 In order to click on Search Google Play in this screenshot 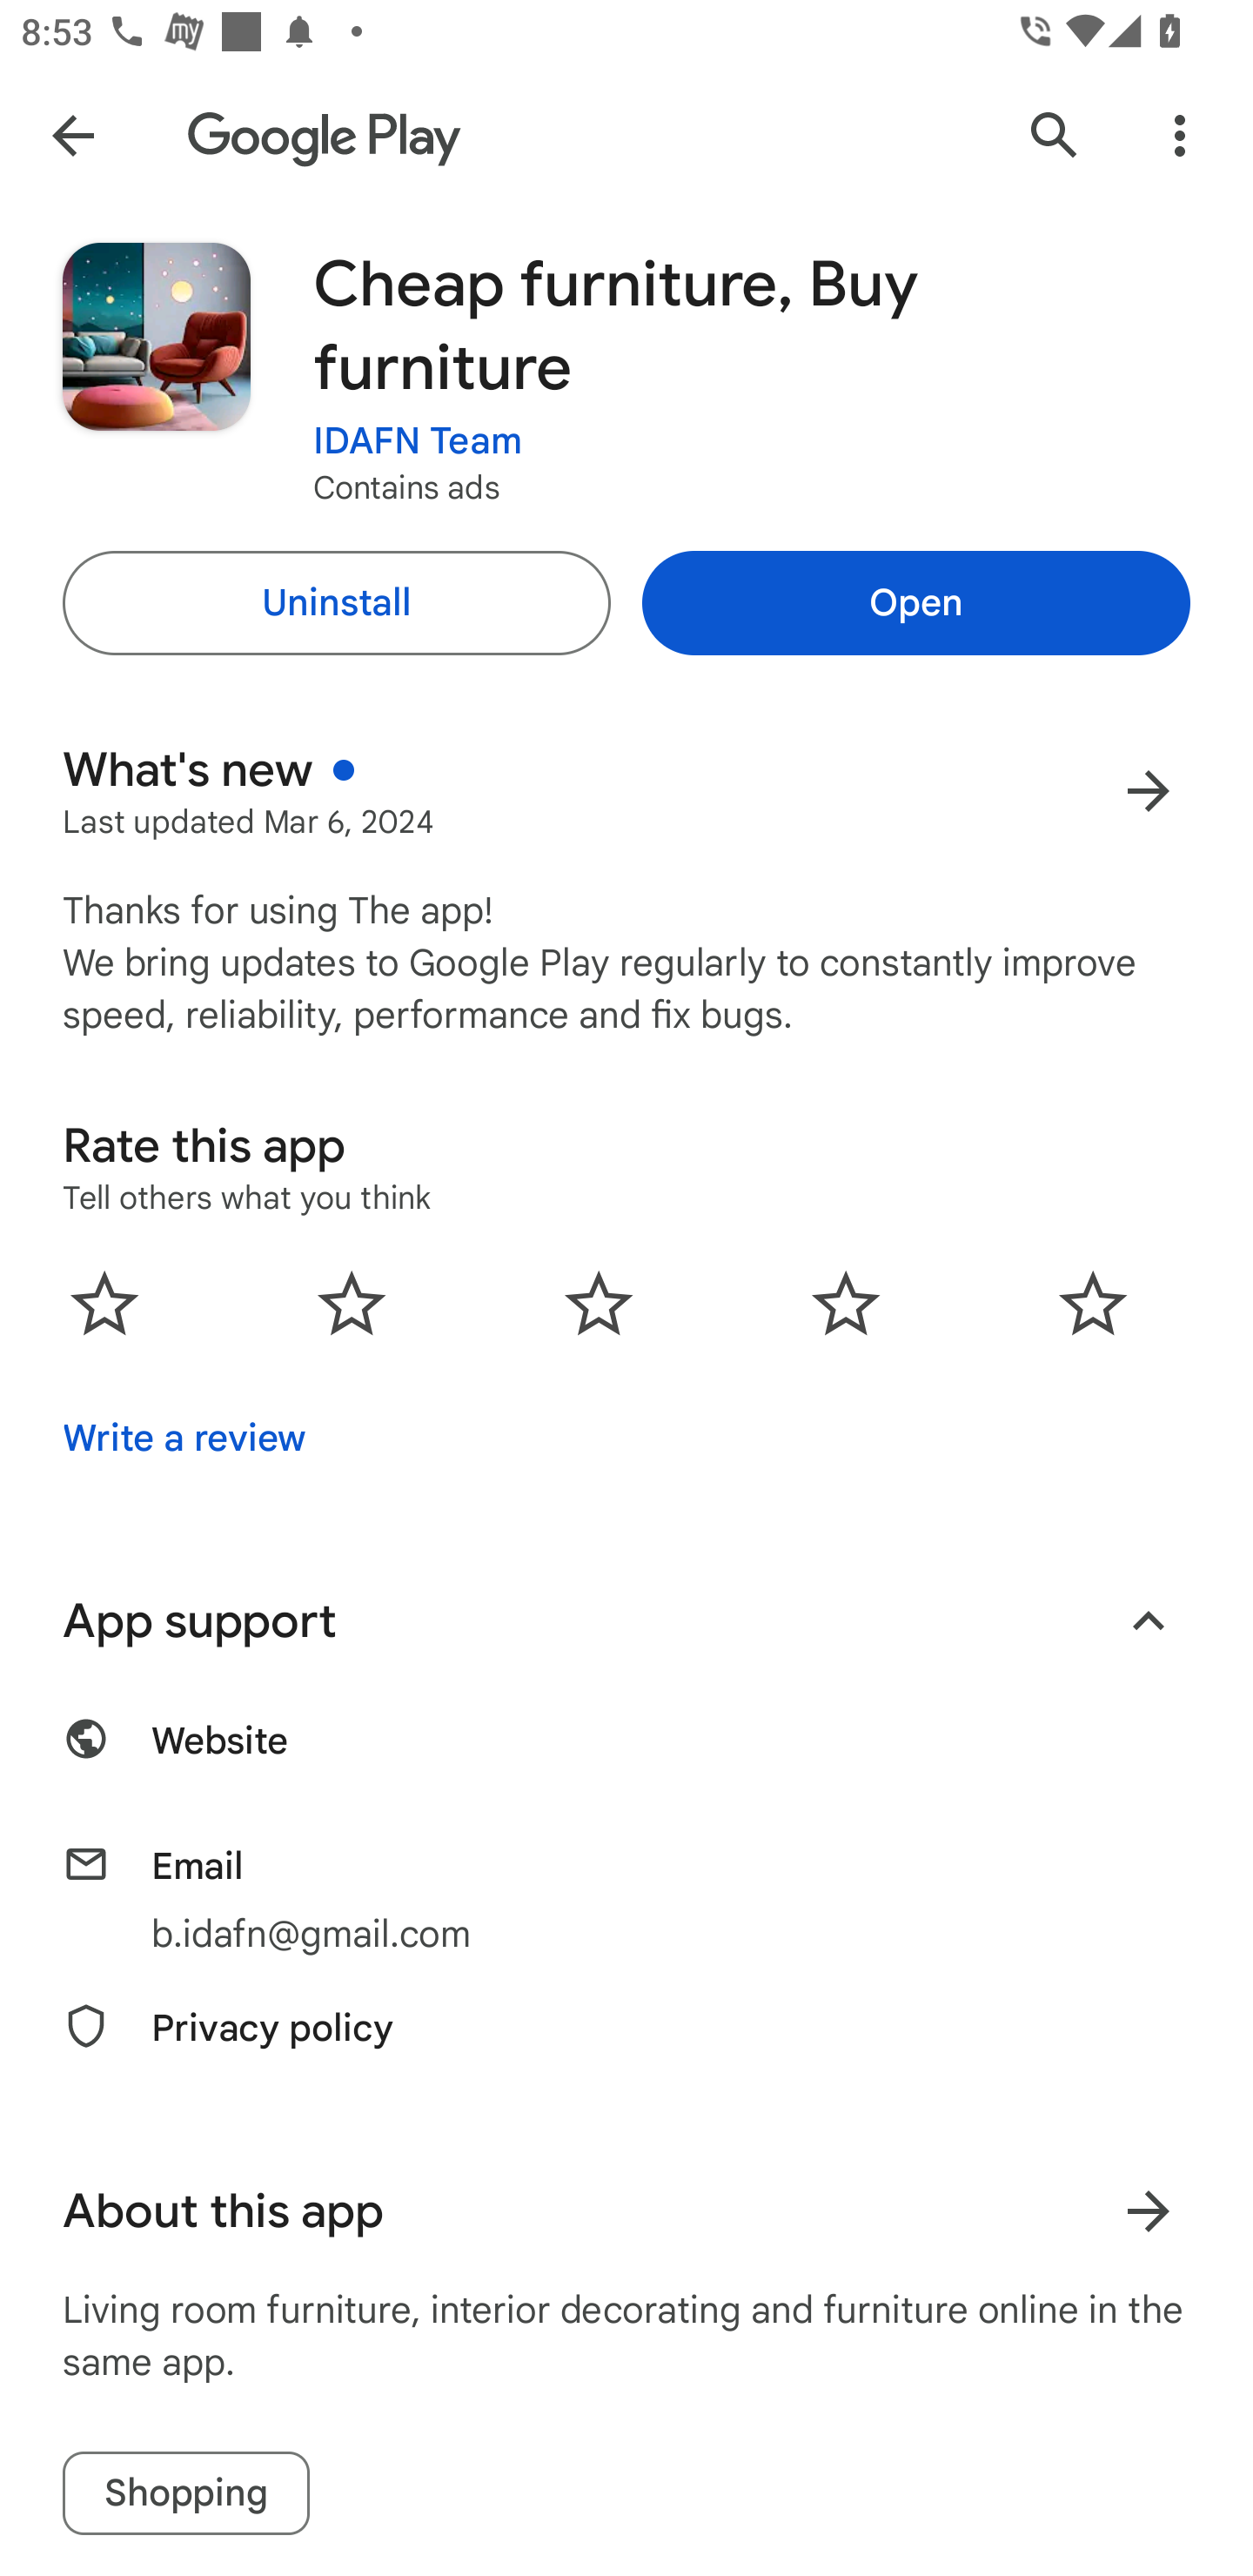, I will do `click(1055, 134)`.